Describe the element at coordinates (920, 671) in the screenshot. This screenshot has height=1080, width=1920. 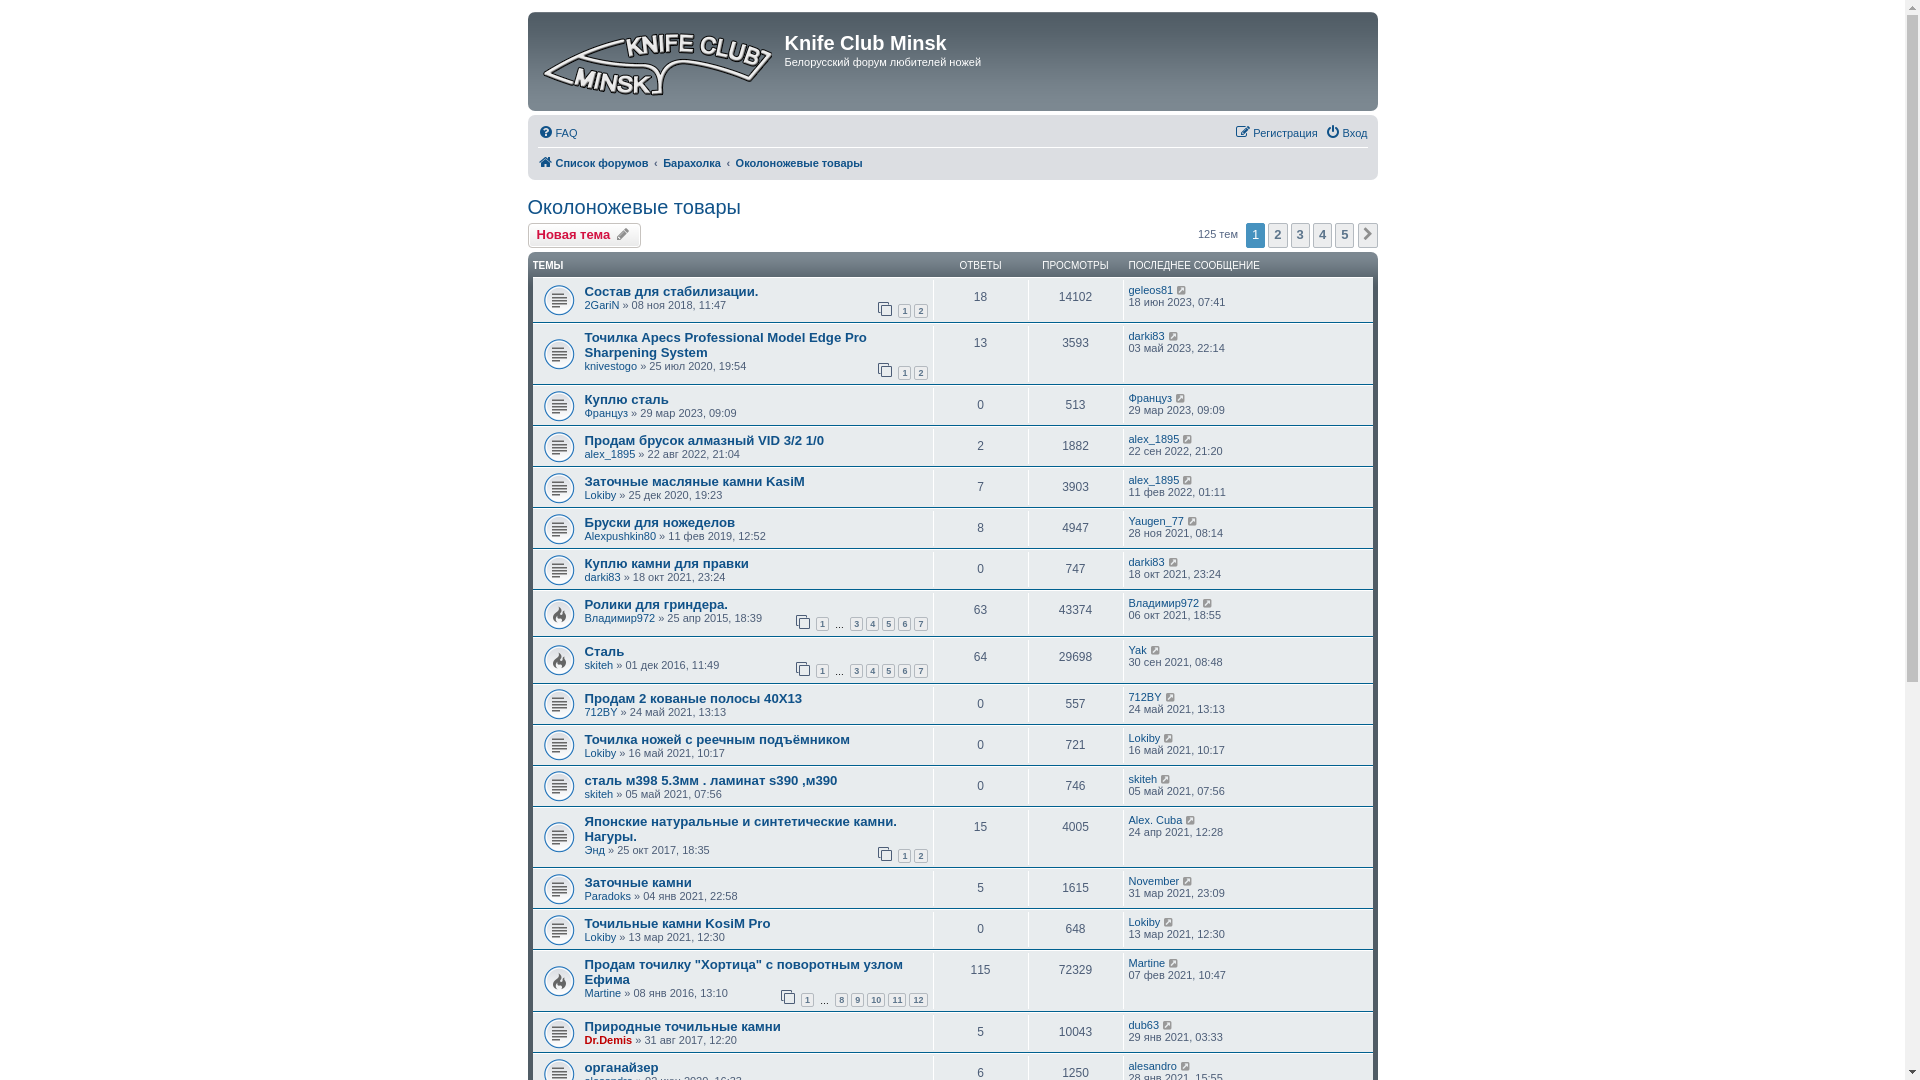
I see `7` at that location.